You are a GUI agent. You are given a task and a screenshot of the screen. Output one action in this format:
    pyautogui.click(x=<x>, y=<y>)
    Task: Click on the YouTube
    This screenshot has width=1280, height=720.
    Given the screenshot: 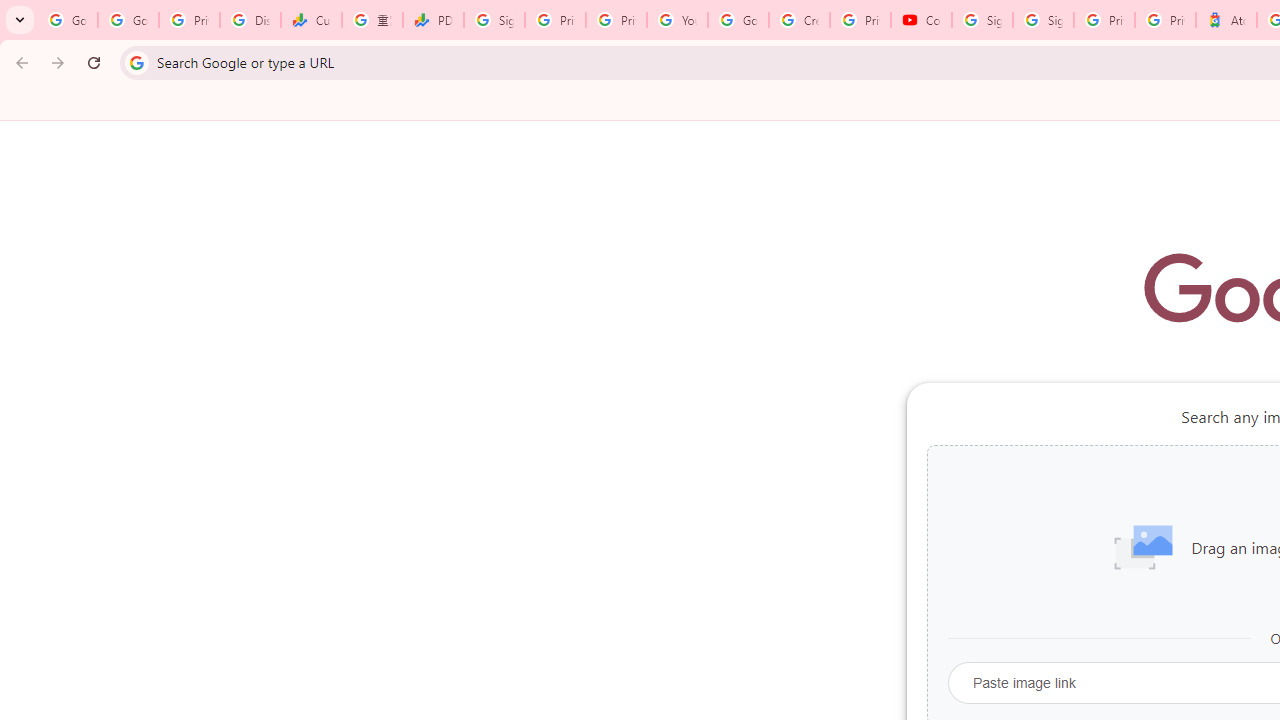 What is the action you would take?
    pyautogui.click(x=676, y=20)
    